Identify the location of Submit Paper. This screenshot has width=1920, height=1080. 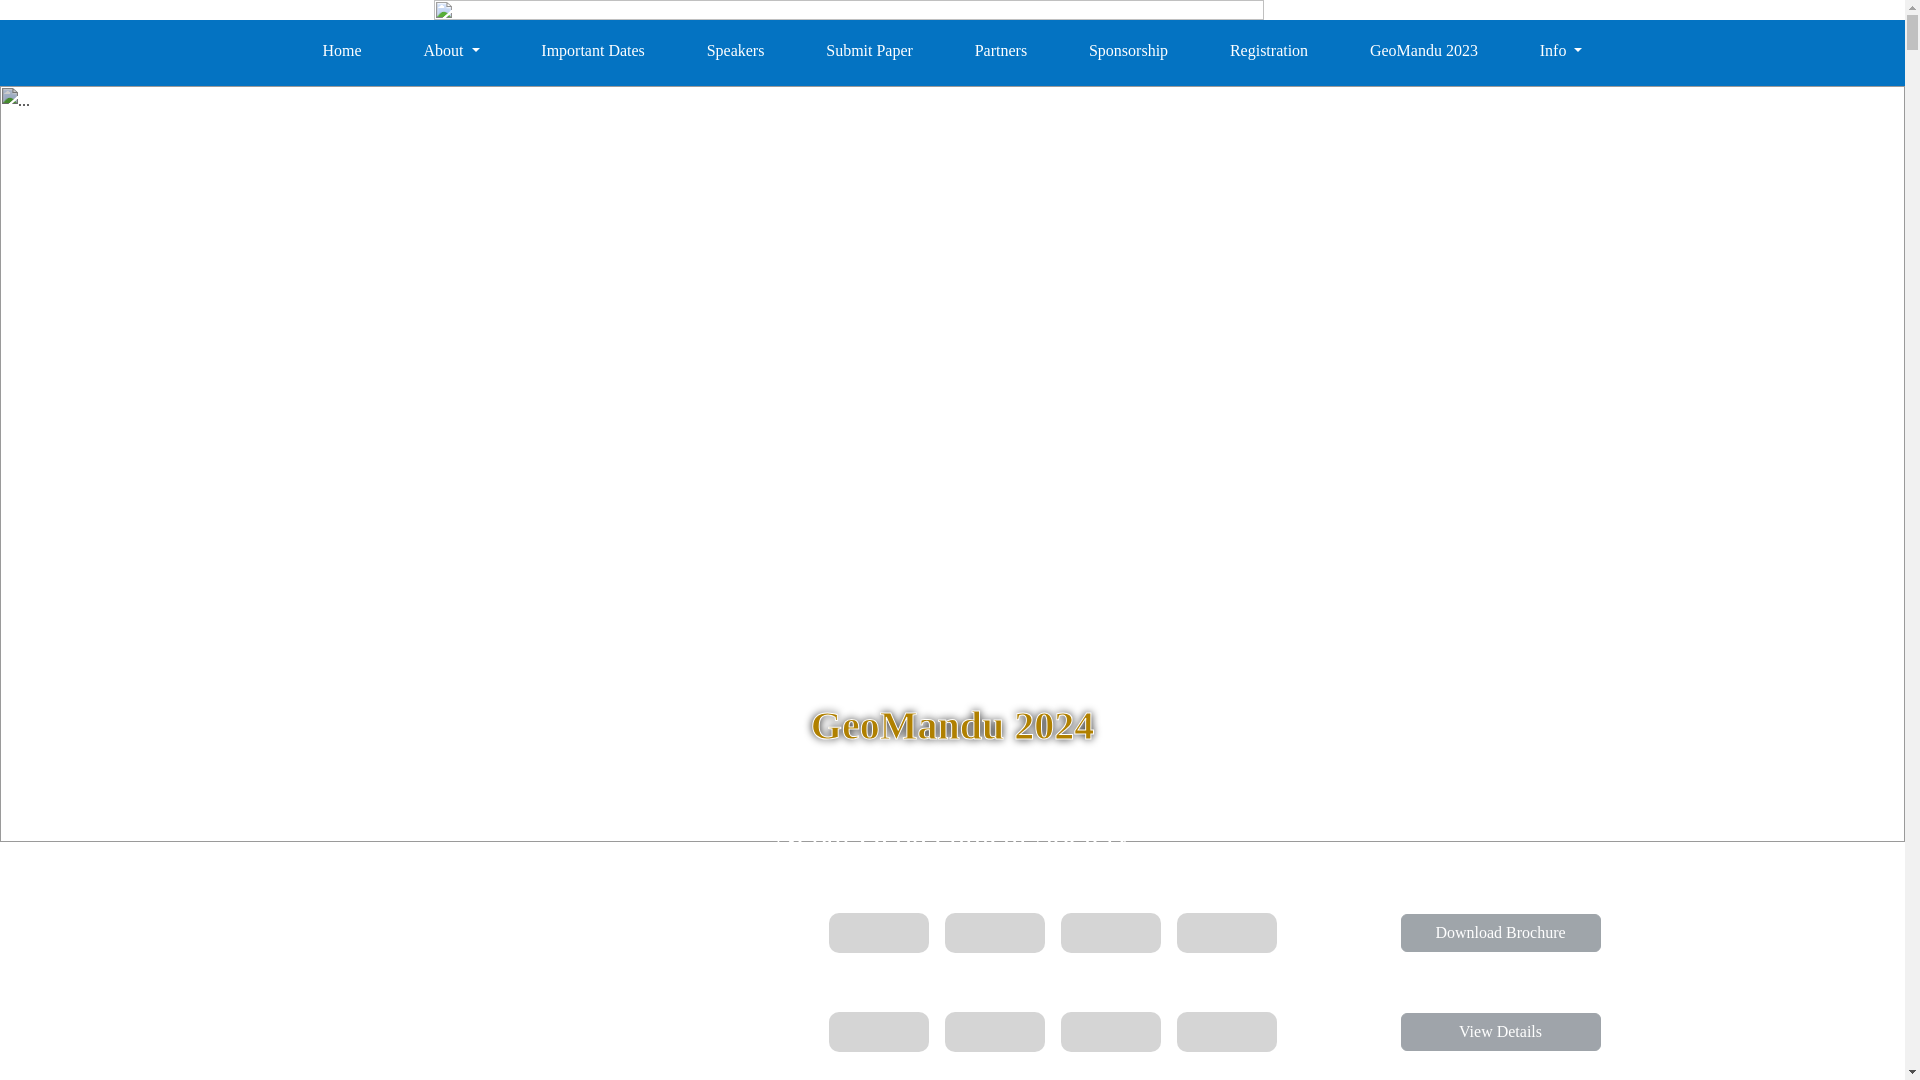
(869, 52).